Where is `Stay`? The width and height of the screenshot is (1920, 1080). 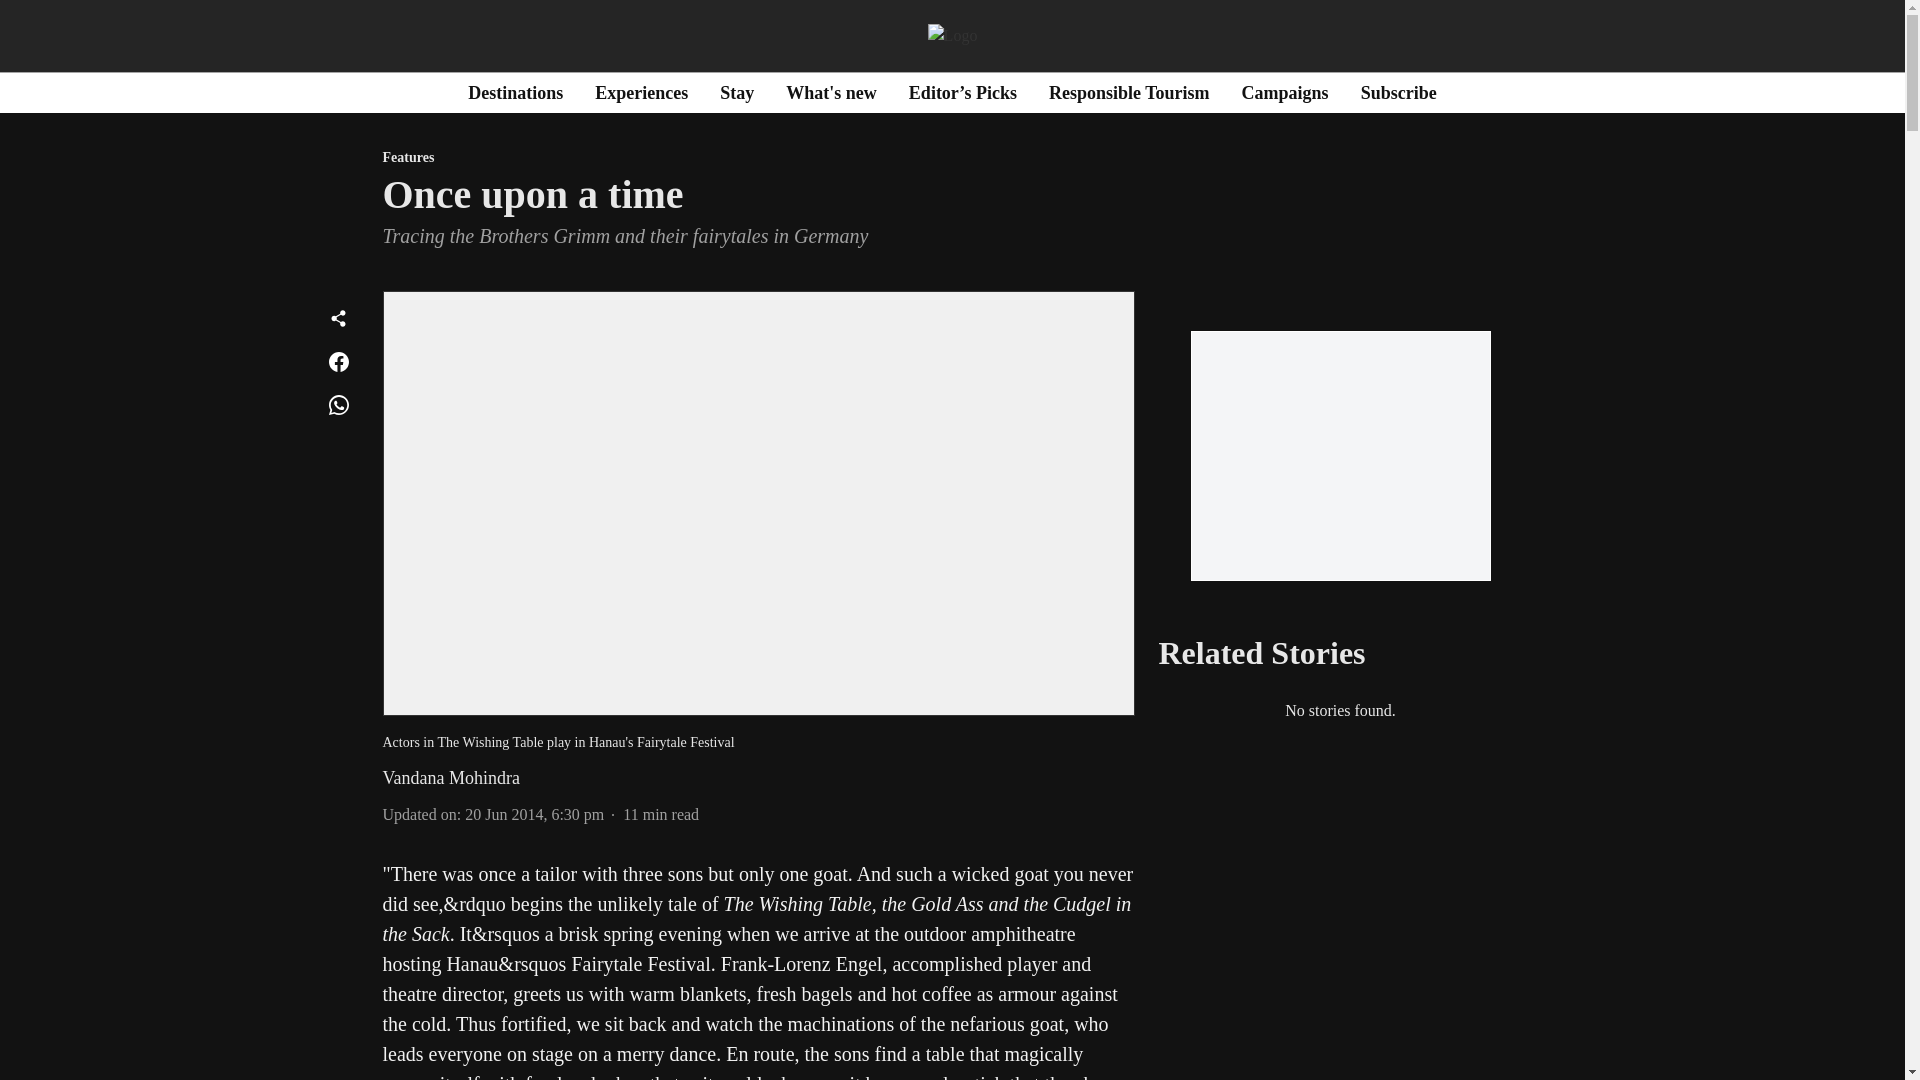
Stay is located at coordinates (737, 92).